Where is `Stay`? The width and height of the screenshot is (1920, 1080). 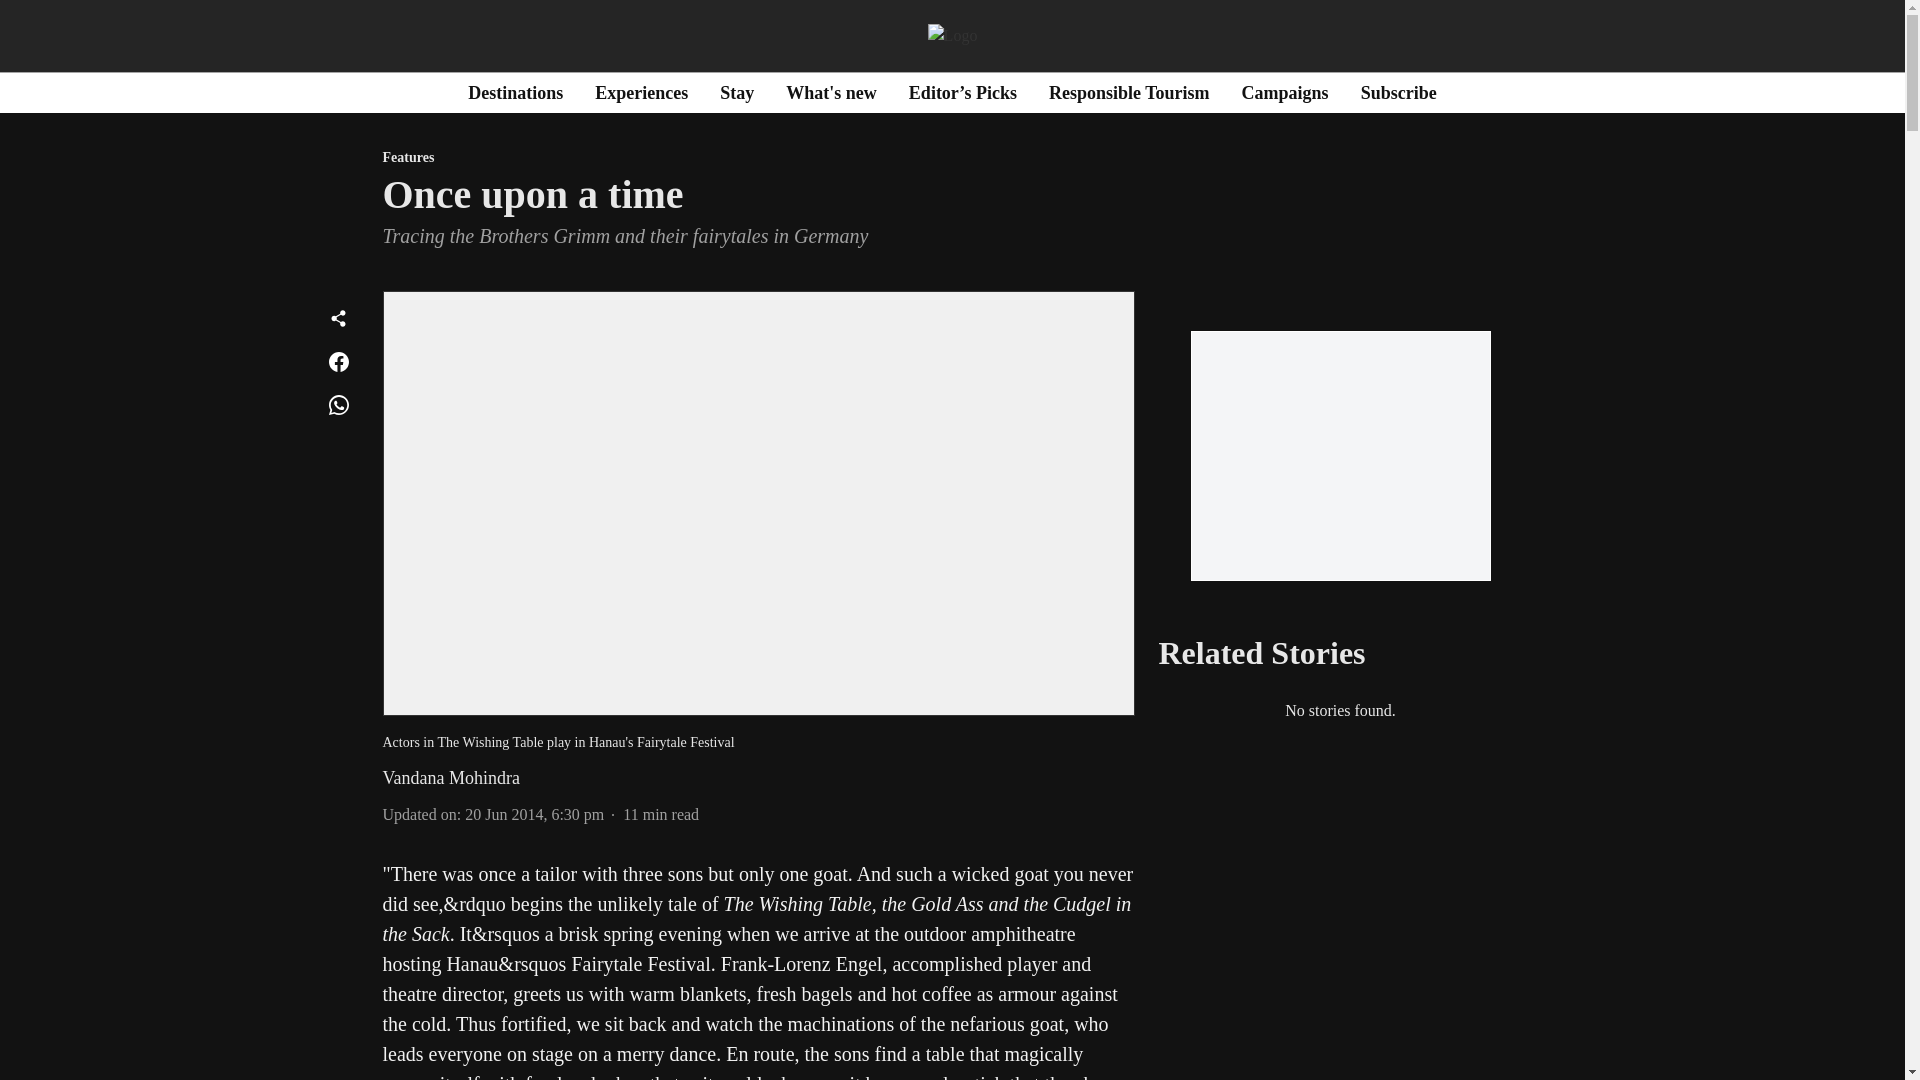
Stay is located at coordinates (737, 92).